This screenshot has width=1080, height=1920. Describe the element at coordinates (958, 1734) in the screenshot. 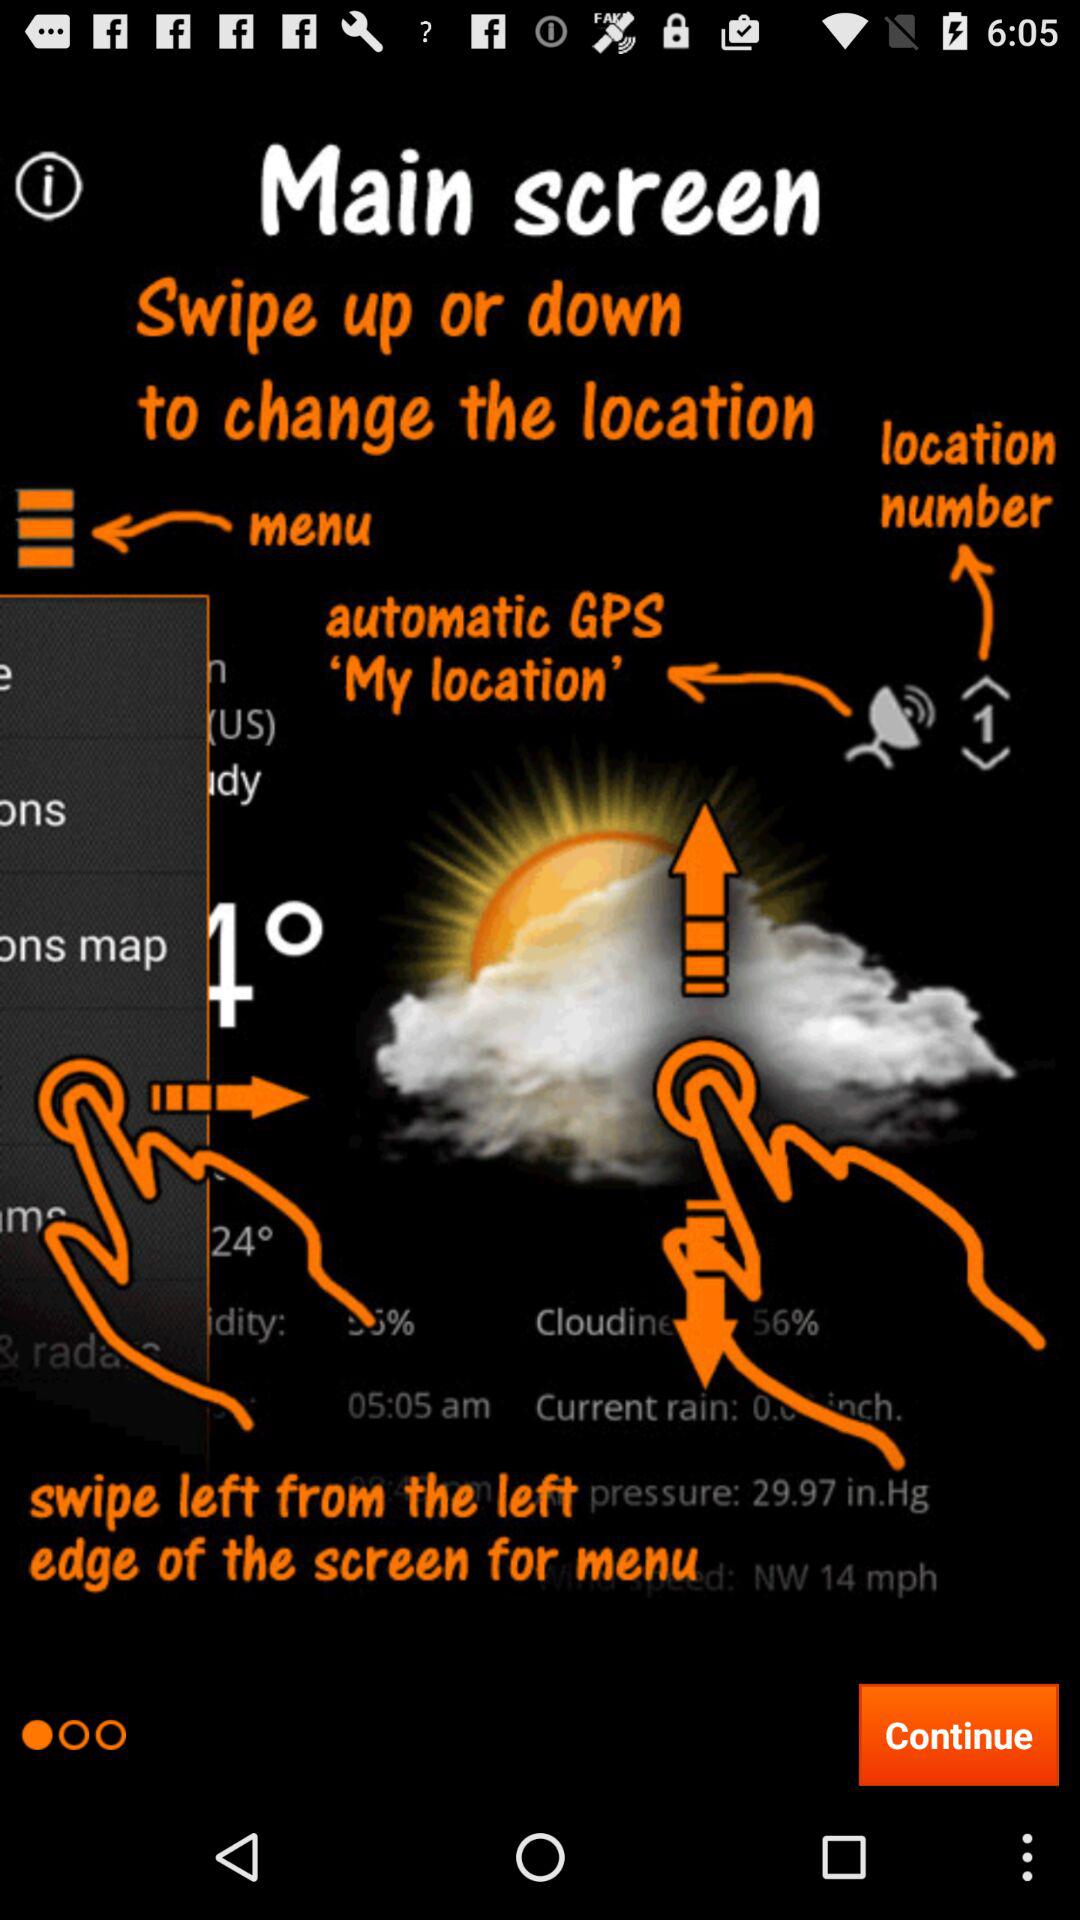

I see `click the continue at the bottom right corner` at that location.